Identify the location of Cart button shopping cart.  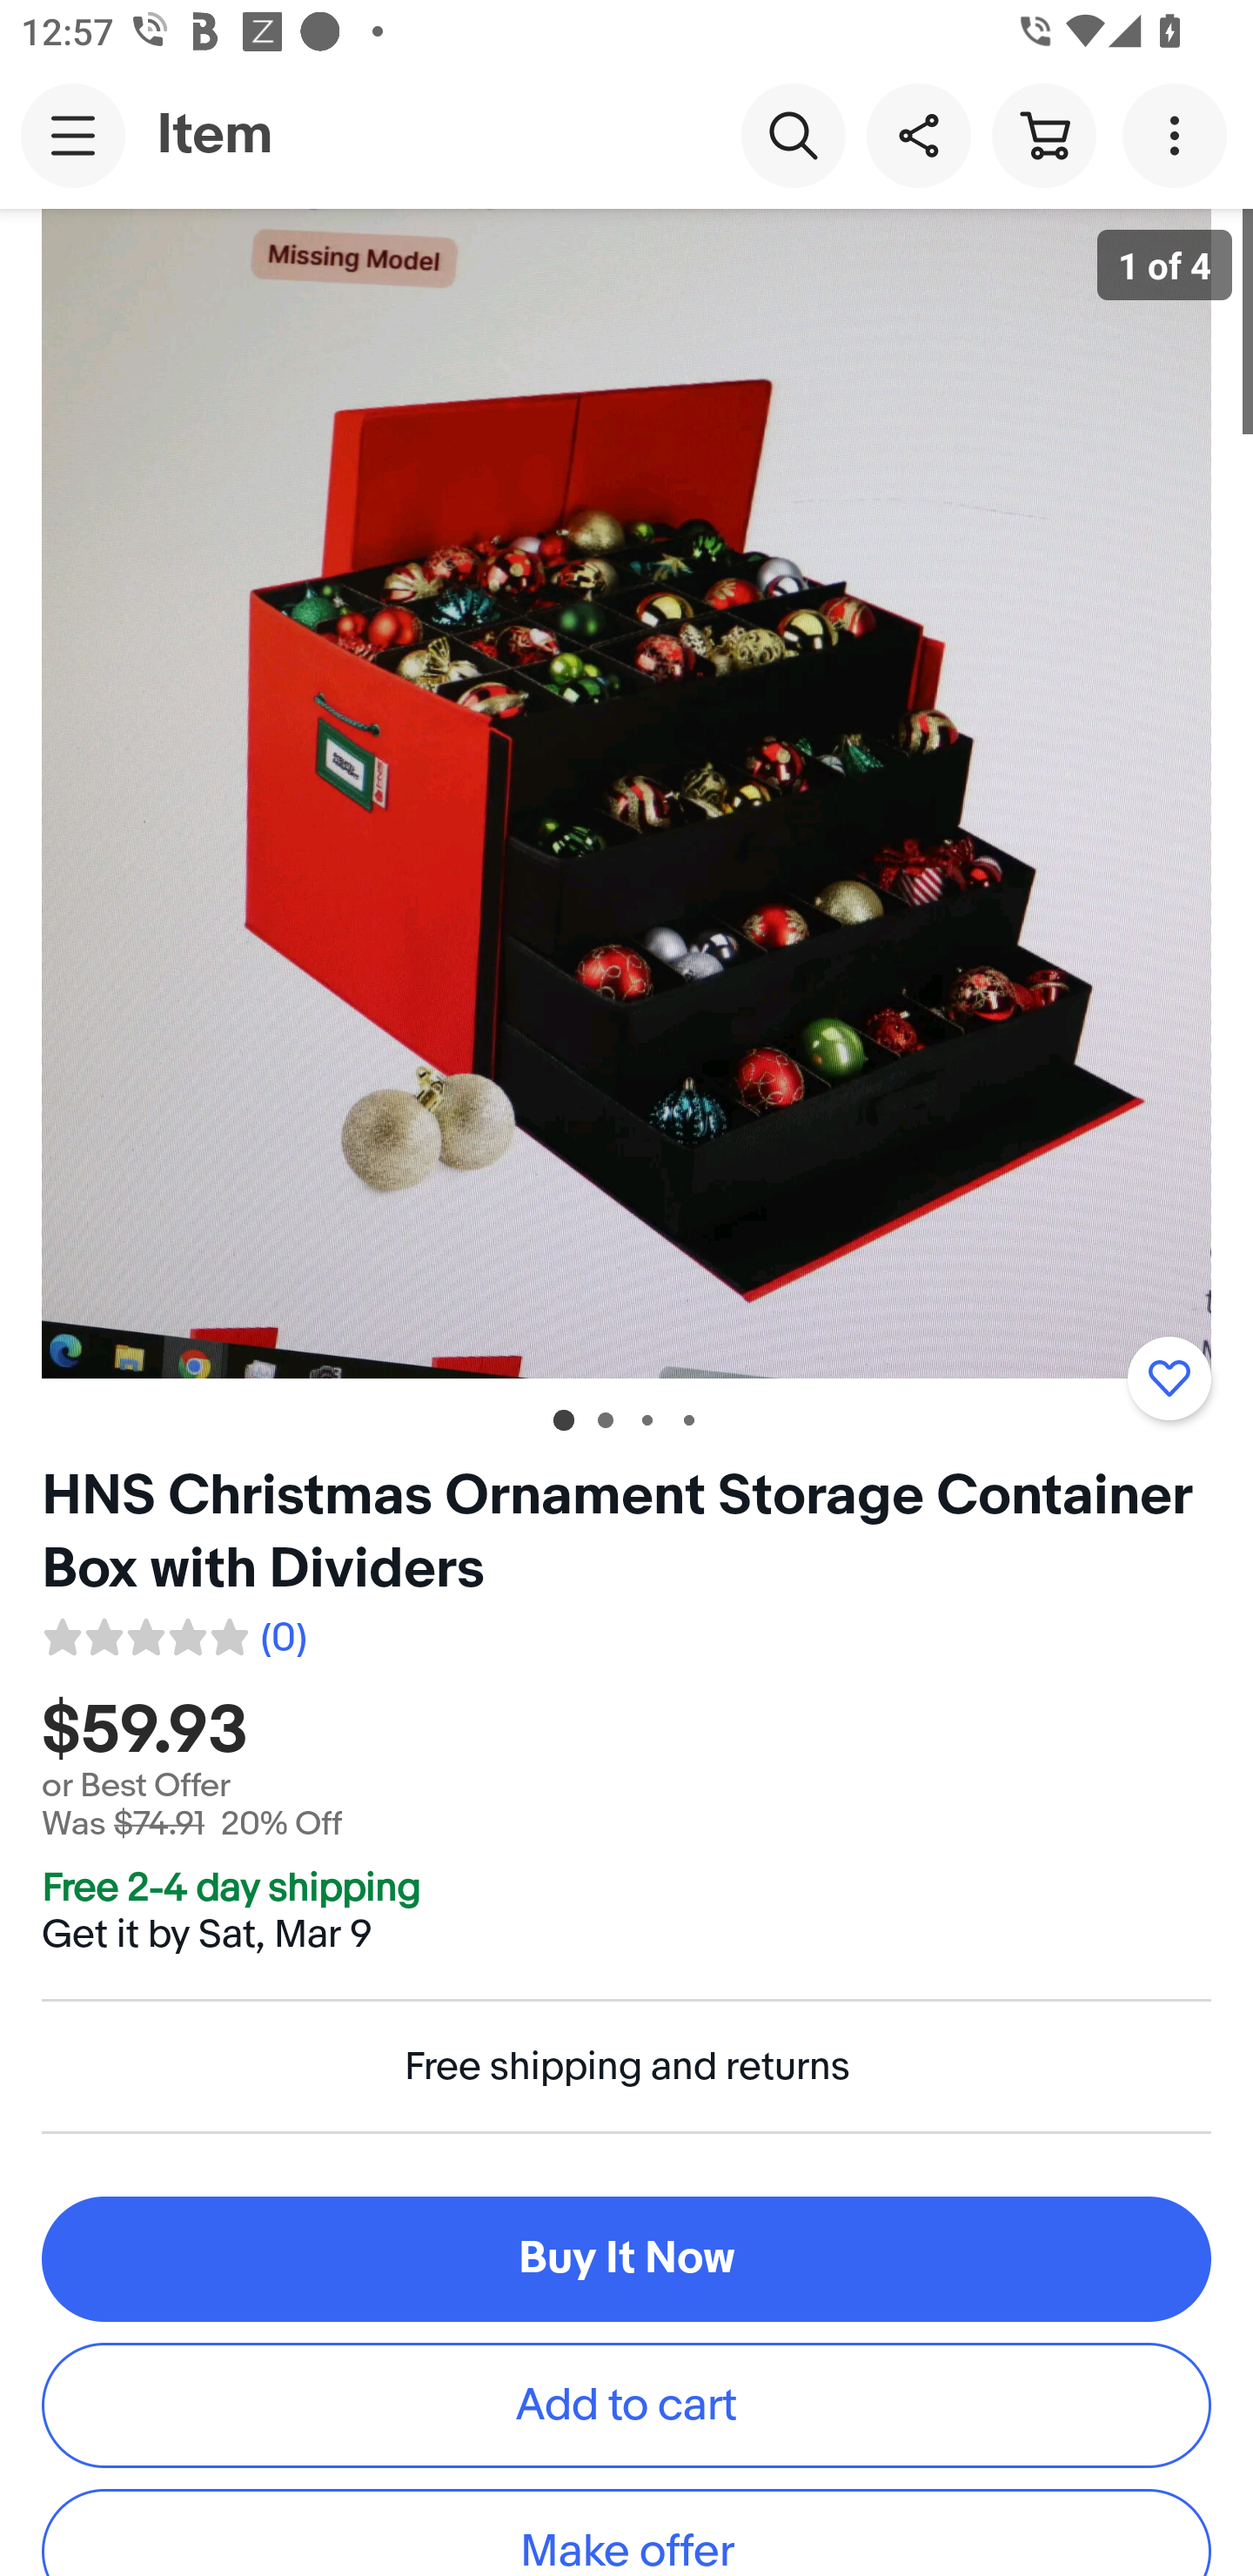
(1043, 134).